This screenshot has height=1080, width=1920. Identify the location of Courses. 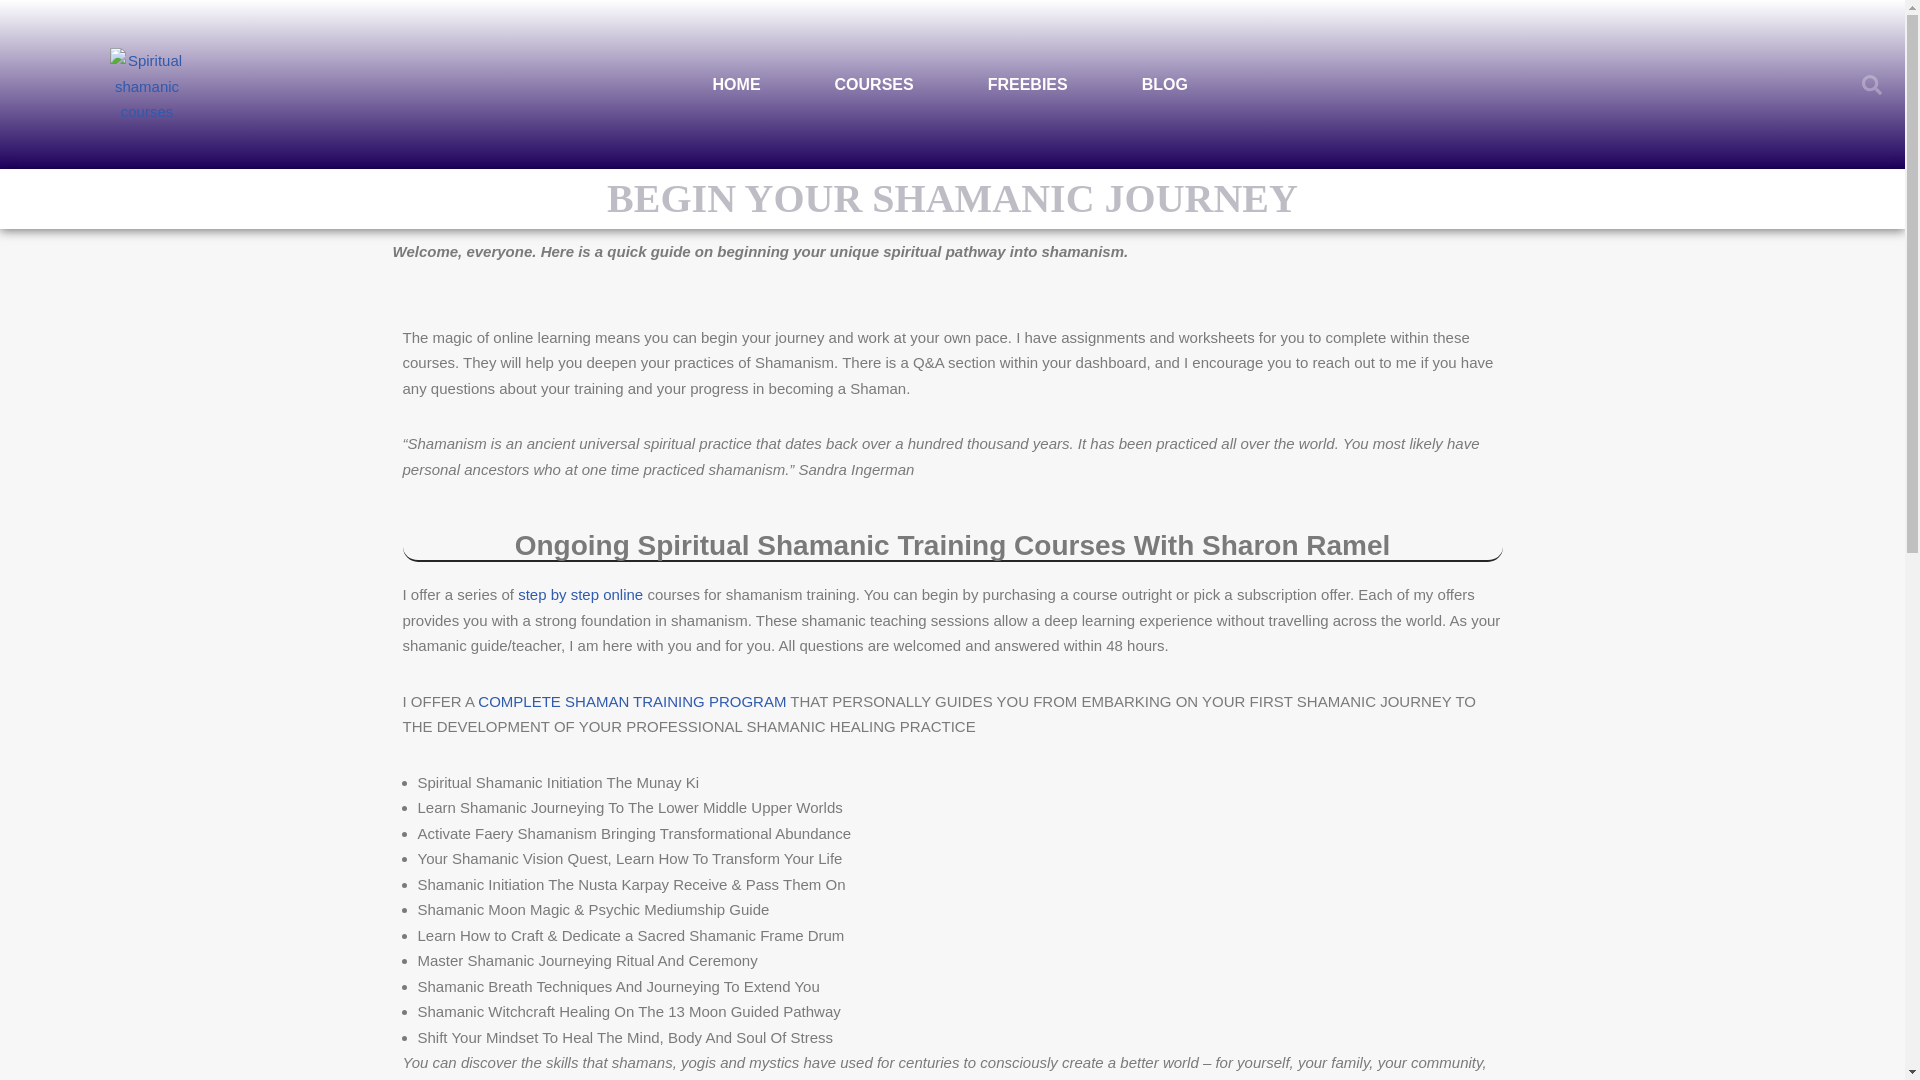
(874, 83).